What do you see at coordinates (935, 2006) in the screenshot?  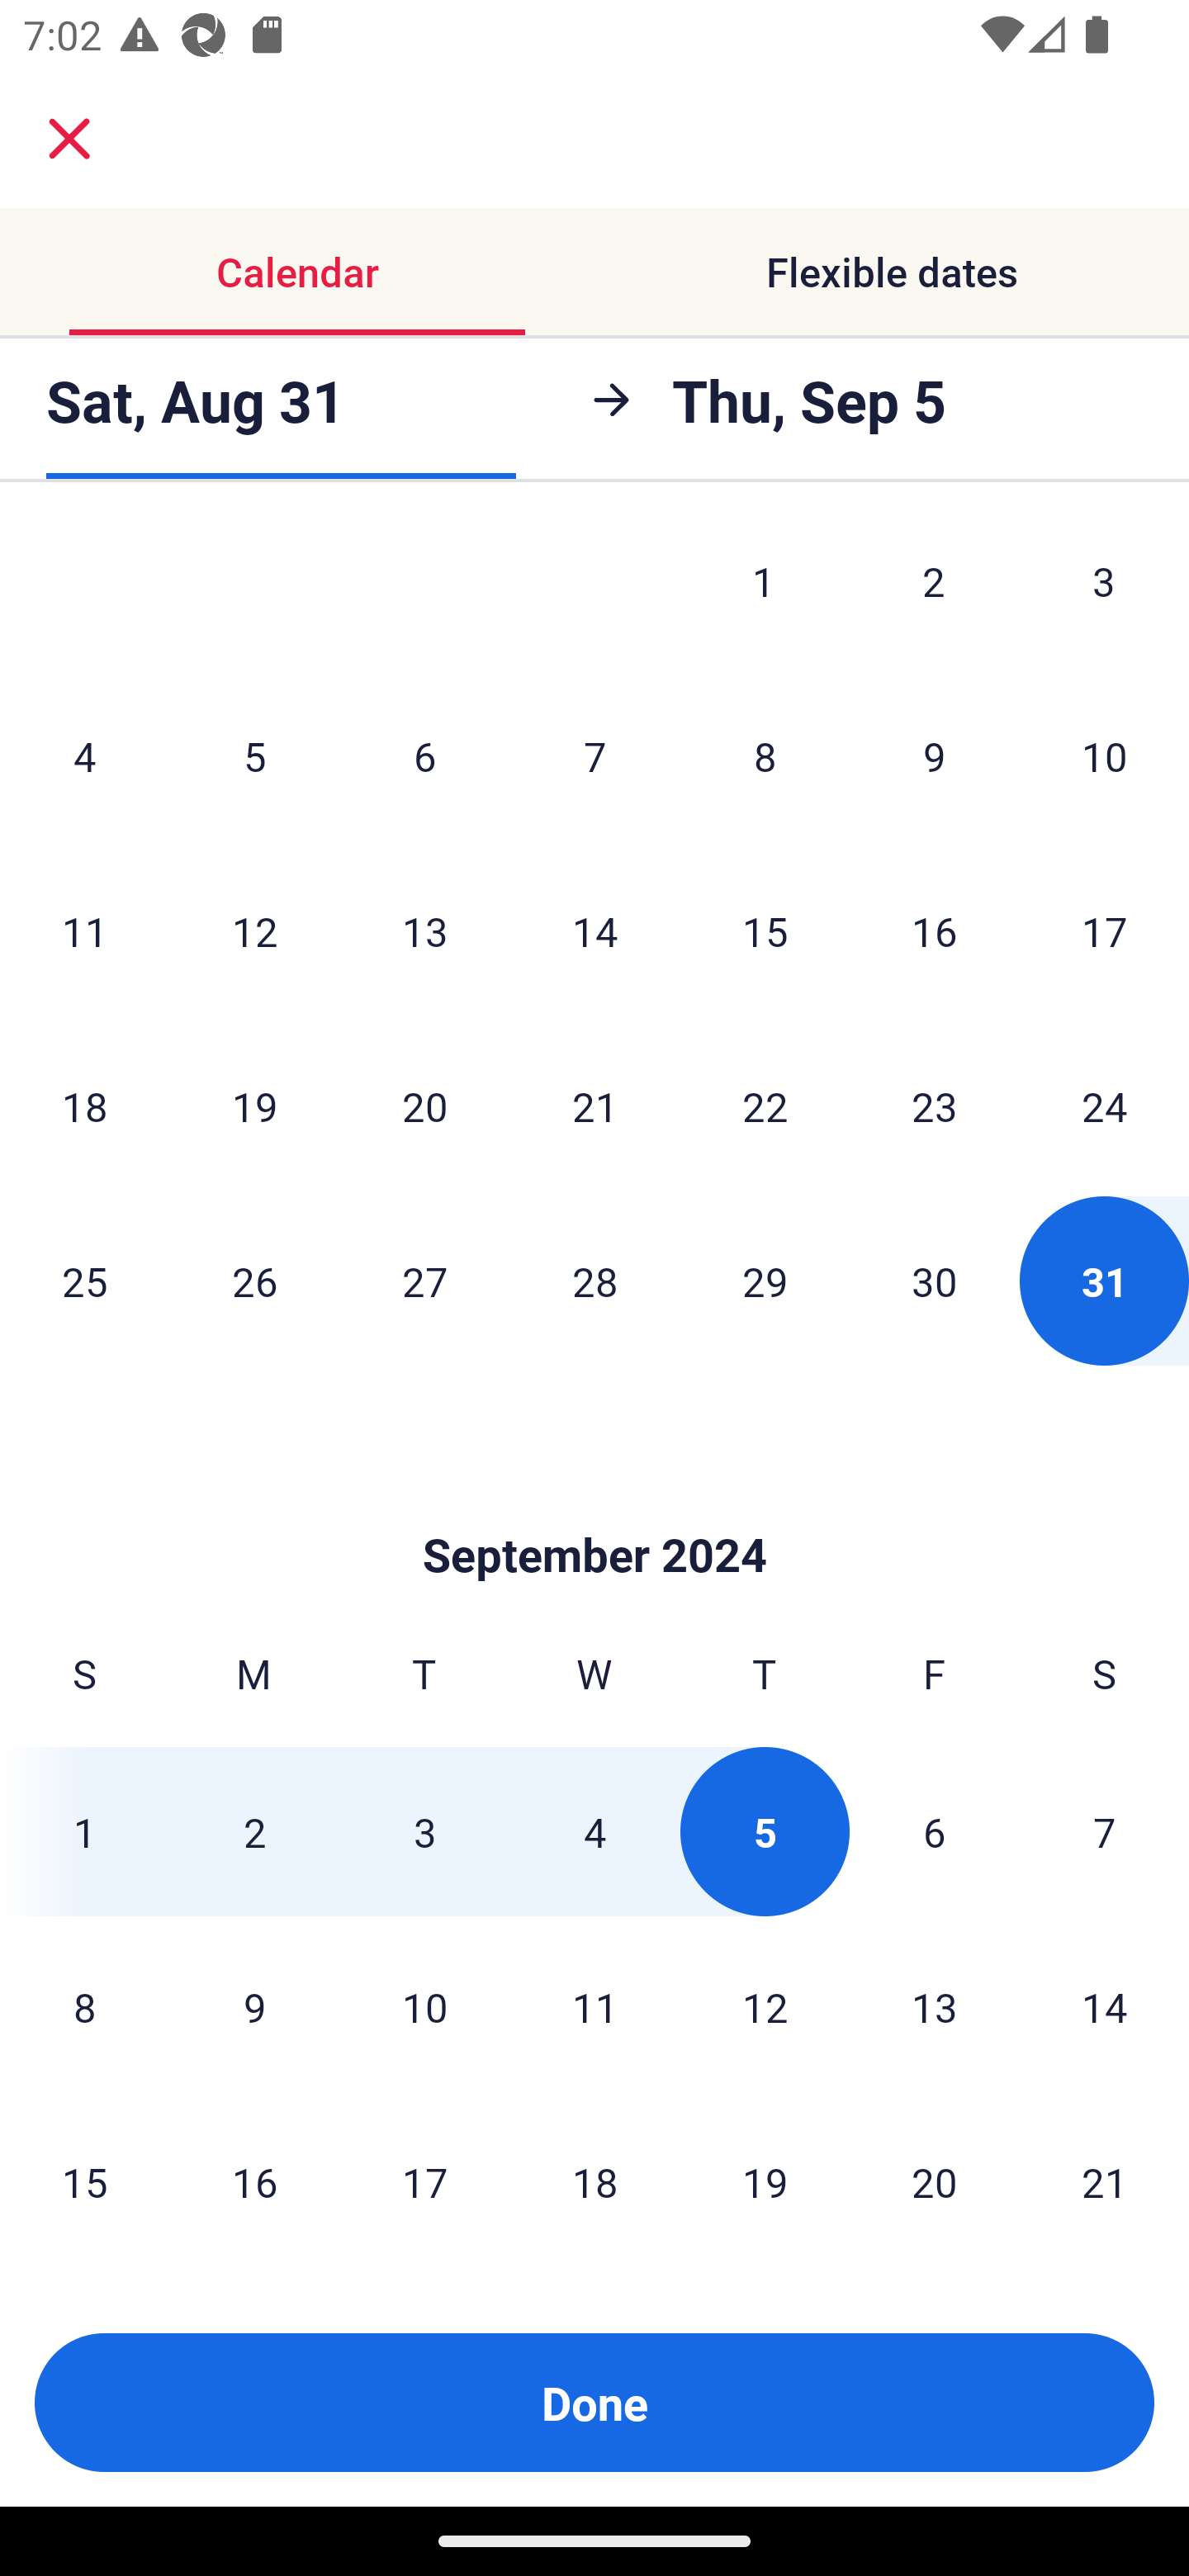 I see `13 Friday, September 13, 2024` at bounding box center [935, 2006].